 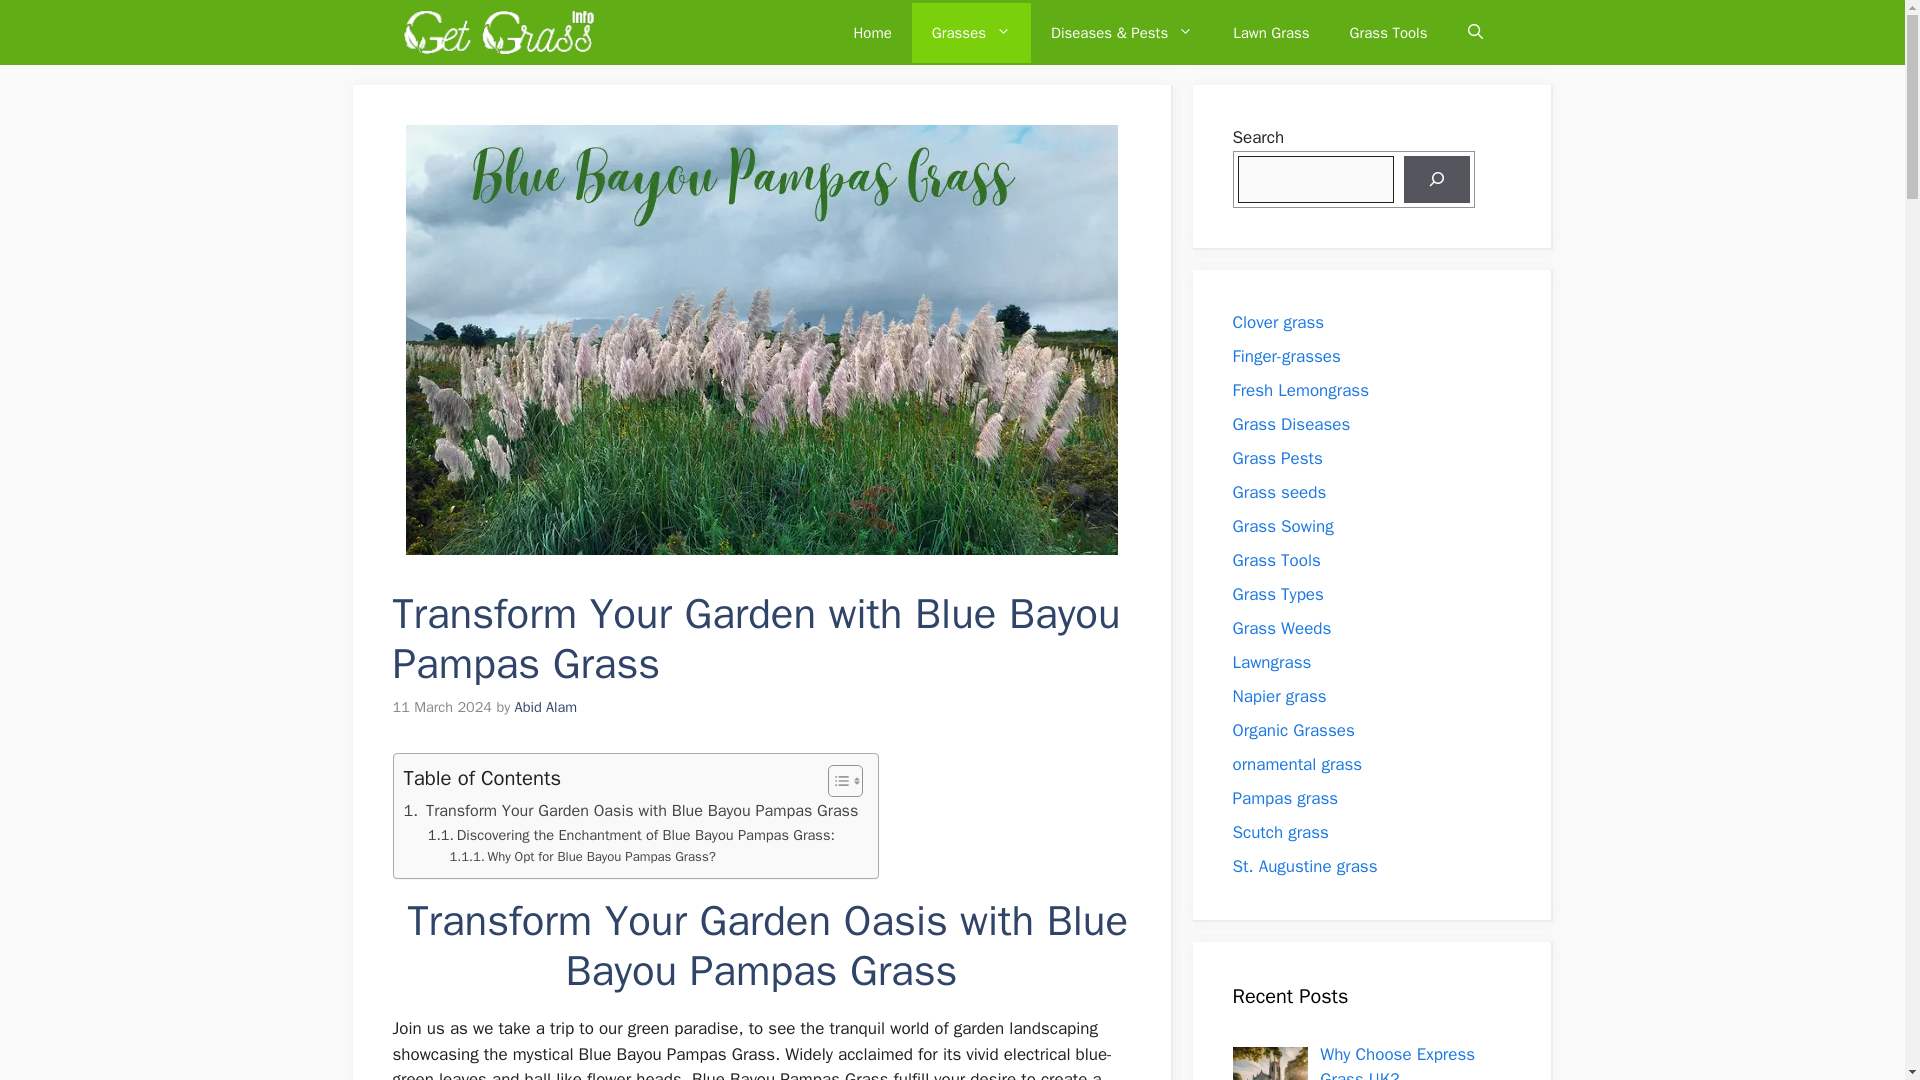 What do you see at coordinates (872, 32) in the screenshot?
I see `Home` at bounding box center [872, 32].